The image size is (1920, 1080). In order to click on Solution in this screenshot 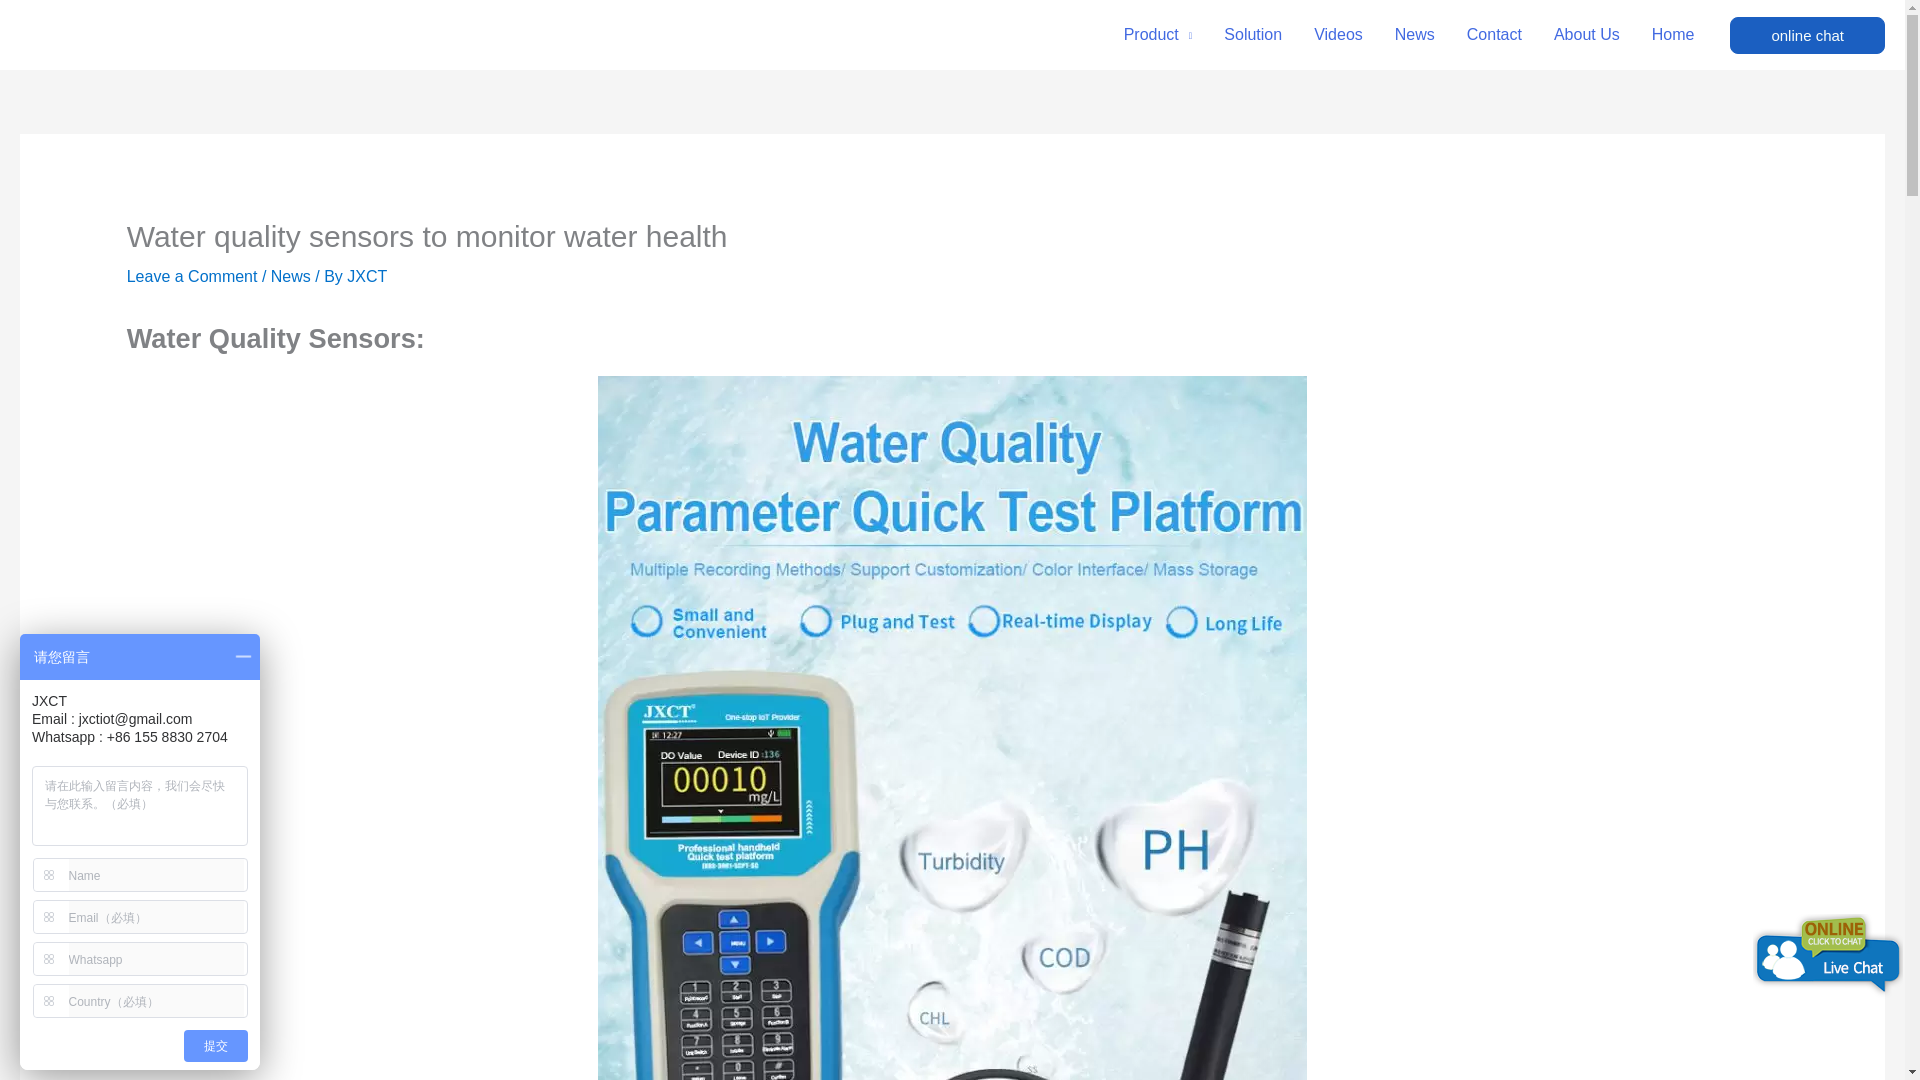, I will do `click(1252, 35)`.